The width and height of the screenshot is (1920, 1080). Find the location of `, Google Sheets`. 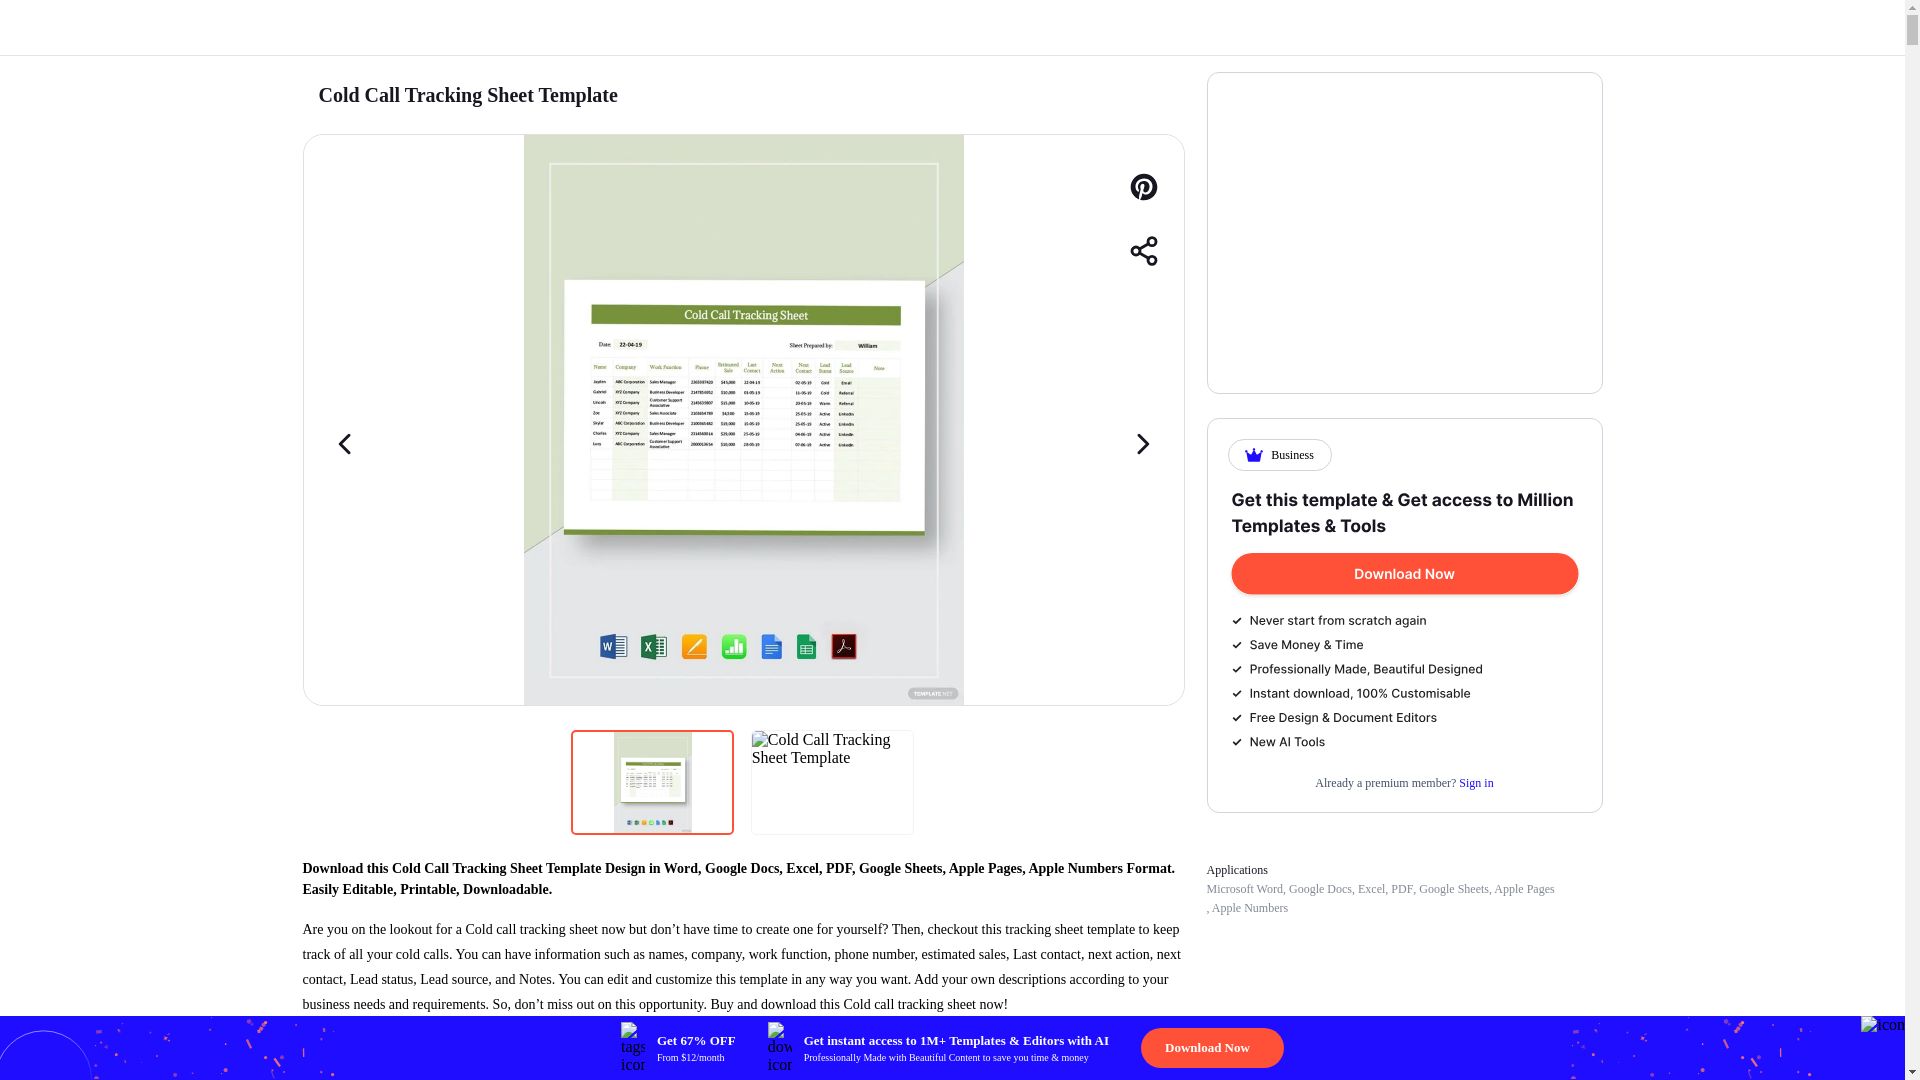

, Google Sheets is located at coordinates (1451, 889).